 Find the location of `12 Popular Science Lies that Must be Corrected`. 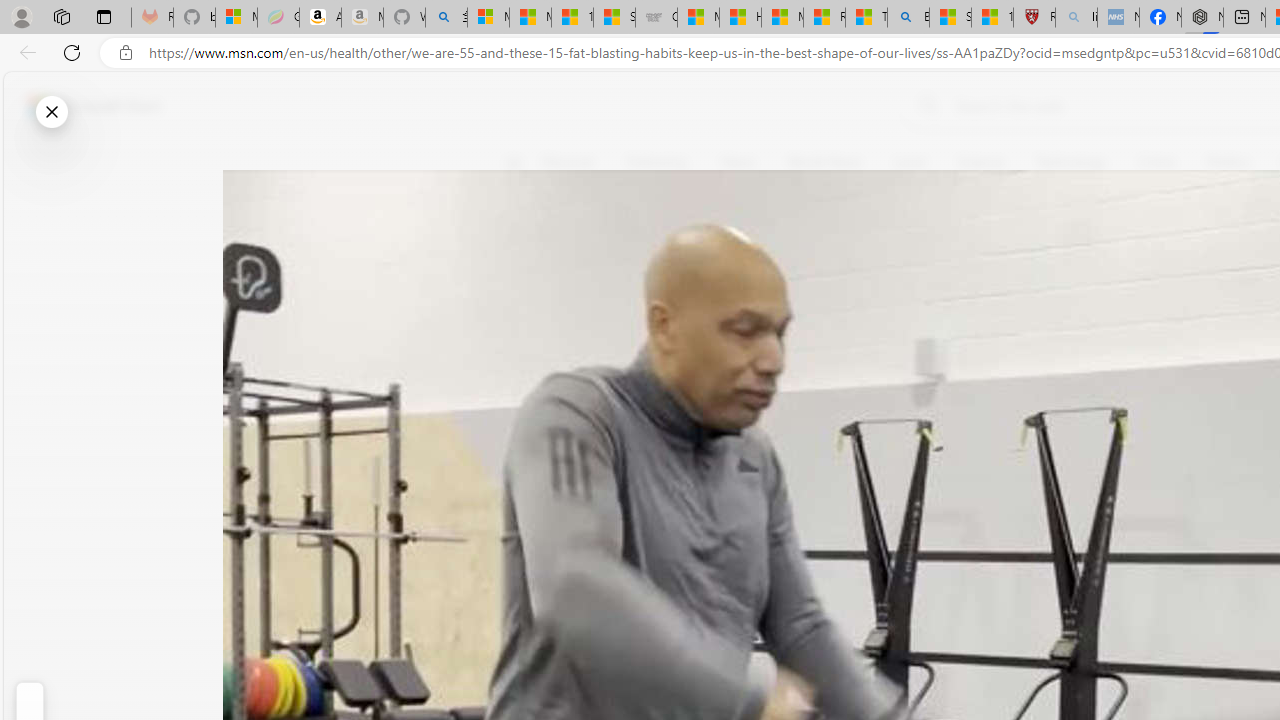

12 Popular Science Lies that Must be Corrected is located at coordinates (992, 18).